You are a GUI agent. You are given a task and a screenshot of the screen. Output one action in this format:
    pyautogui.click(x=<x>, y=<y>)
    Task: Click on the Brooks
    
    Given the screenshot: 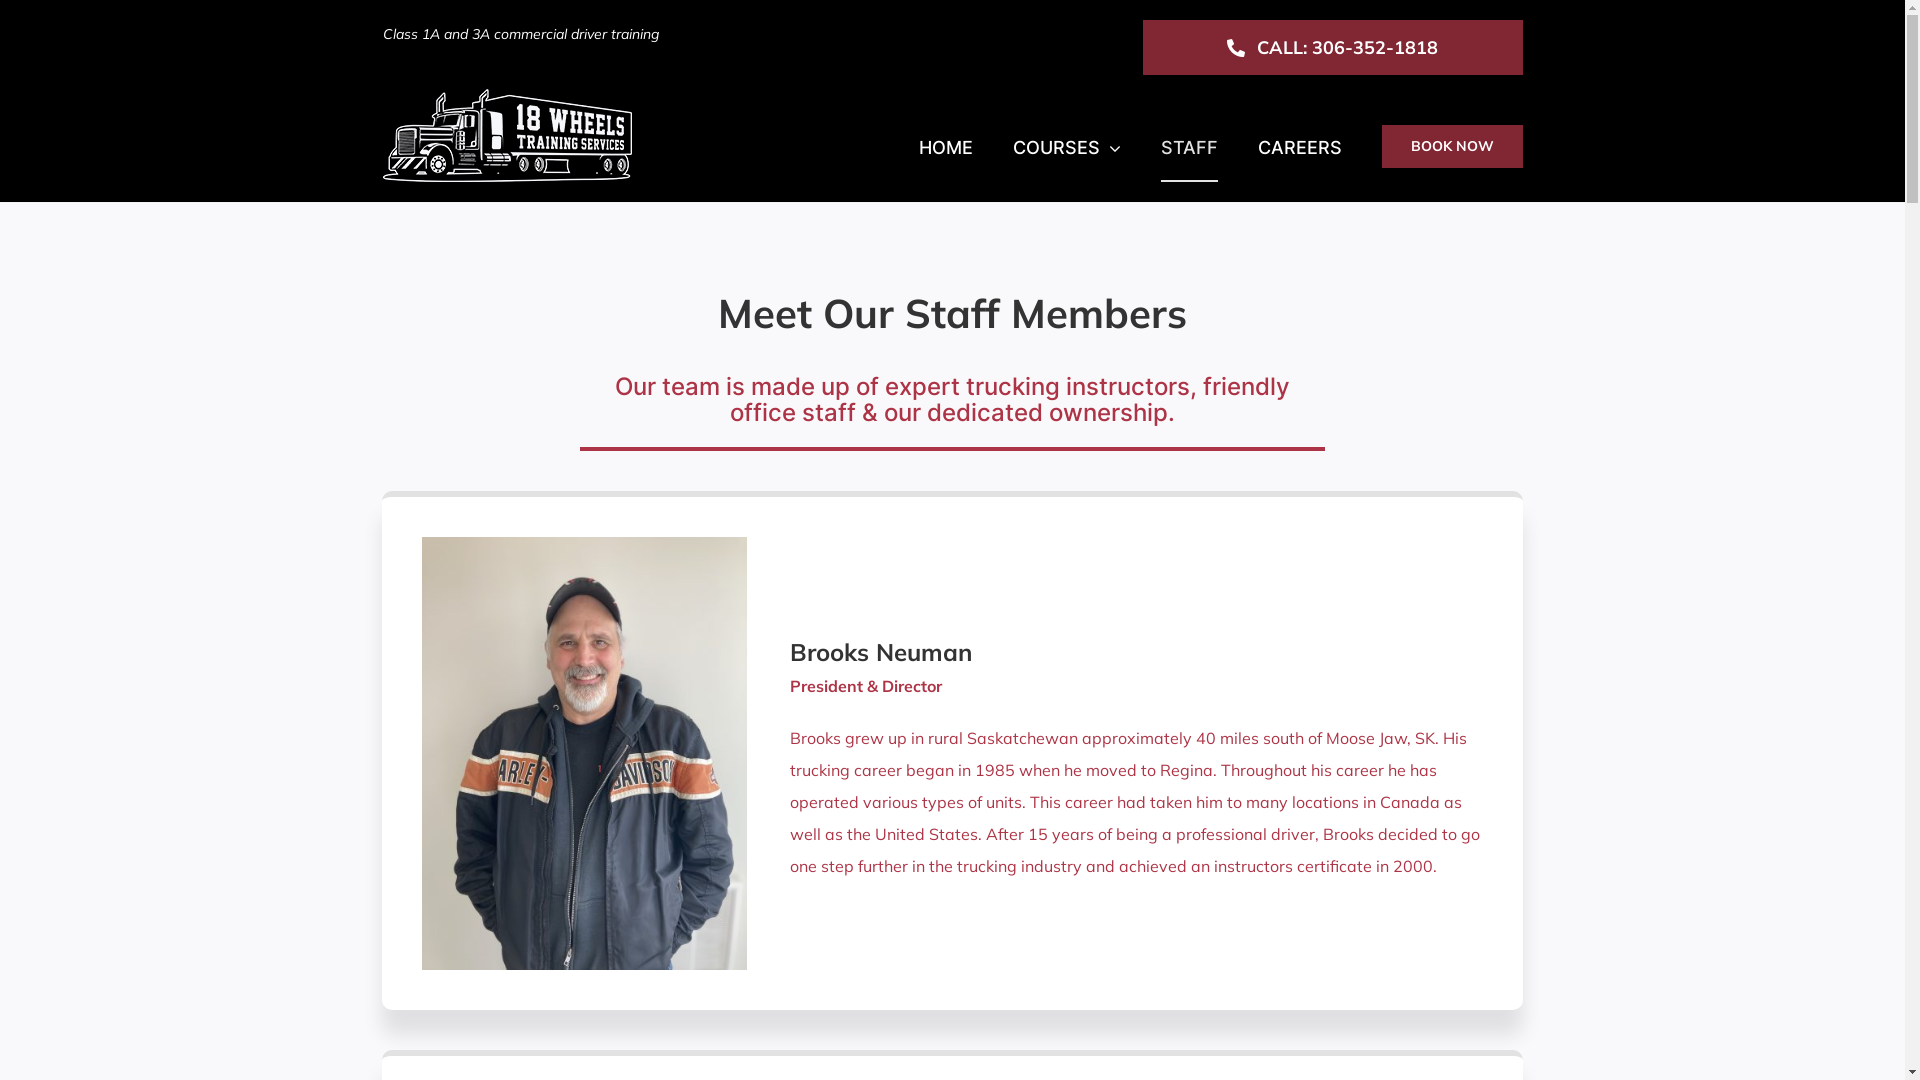 What is the action you would take?
    pyautogui.click(x=584, y=754)
    